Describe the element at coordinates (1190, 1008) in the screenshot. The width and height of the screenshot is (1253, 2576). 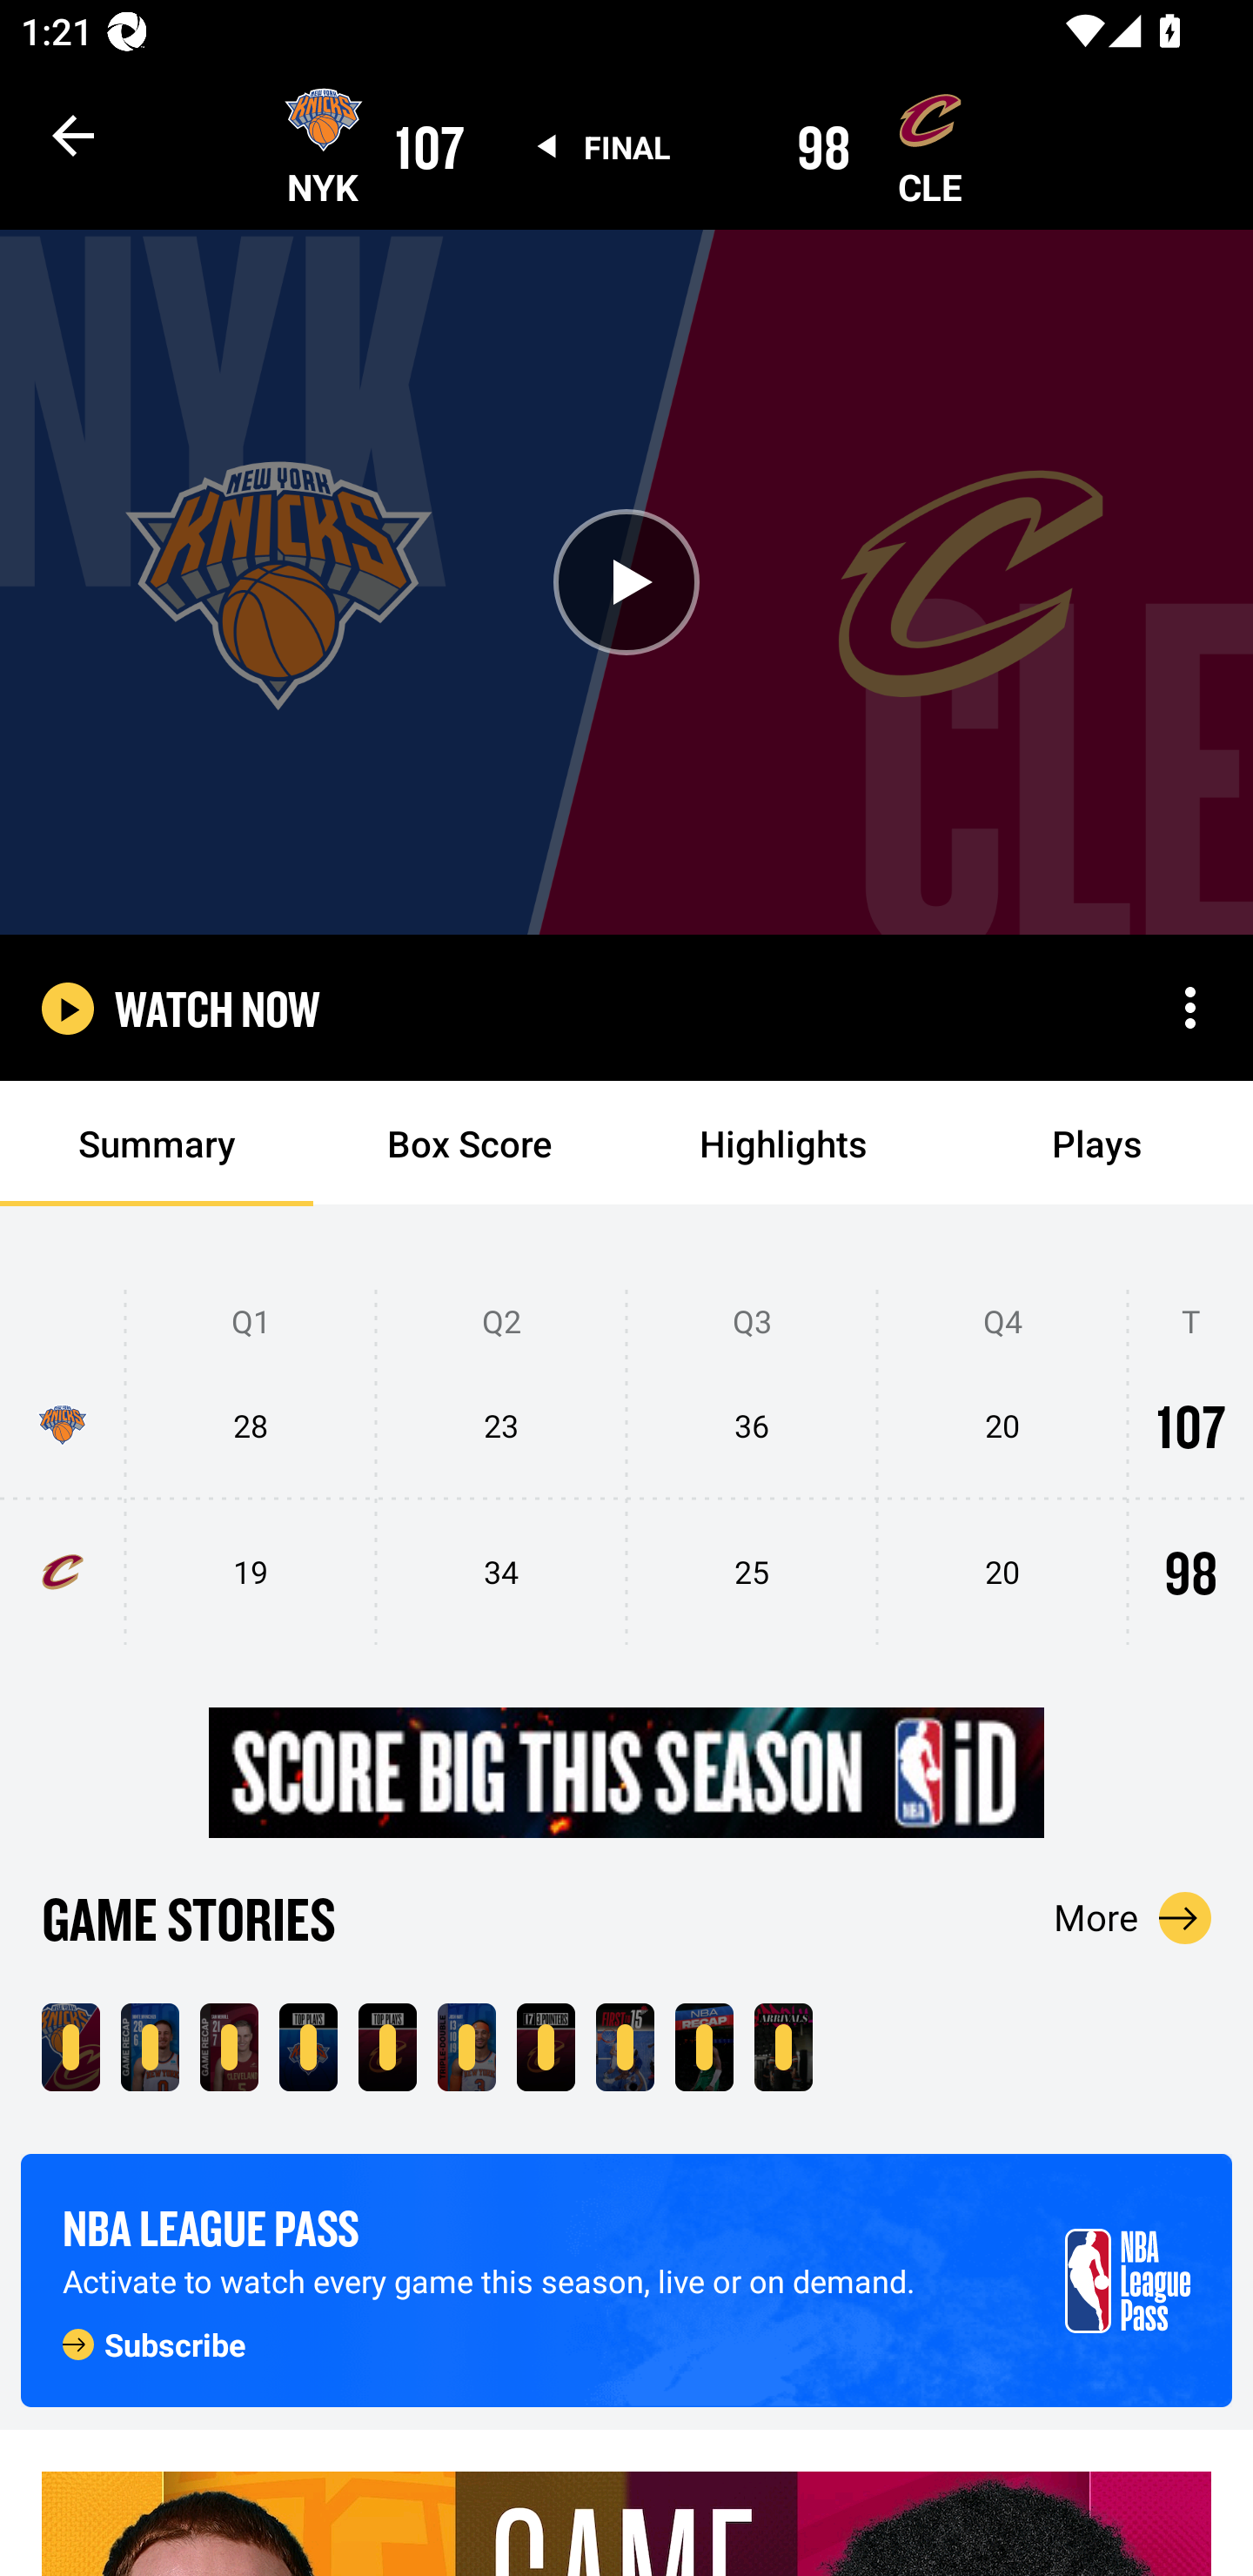
I see `More options` at that location.